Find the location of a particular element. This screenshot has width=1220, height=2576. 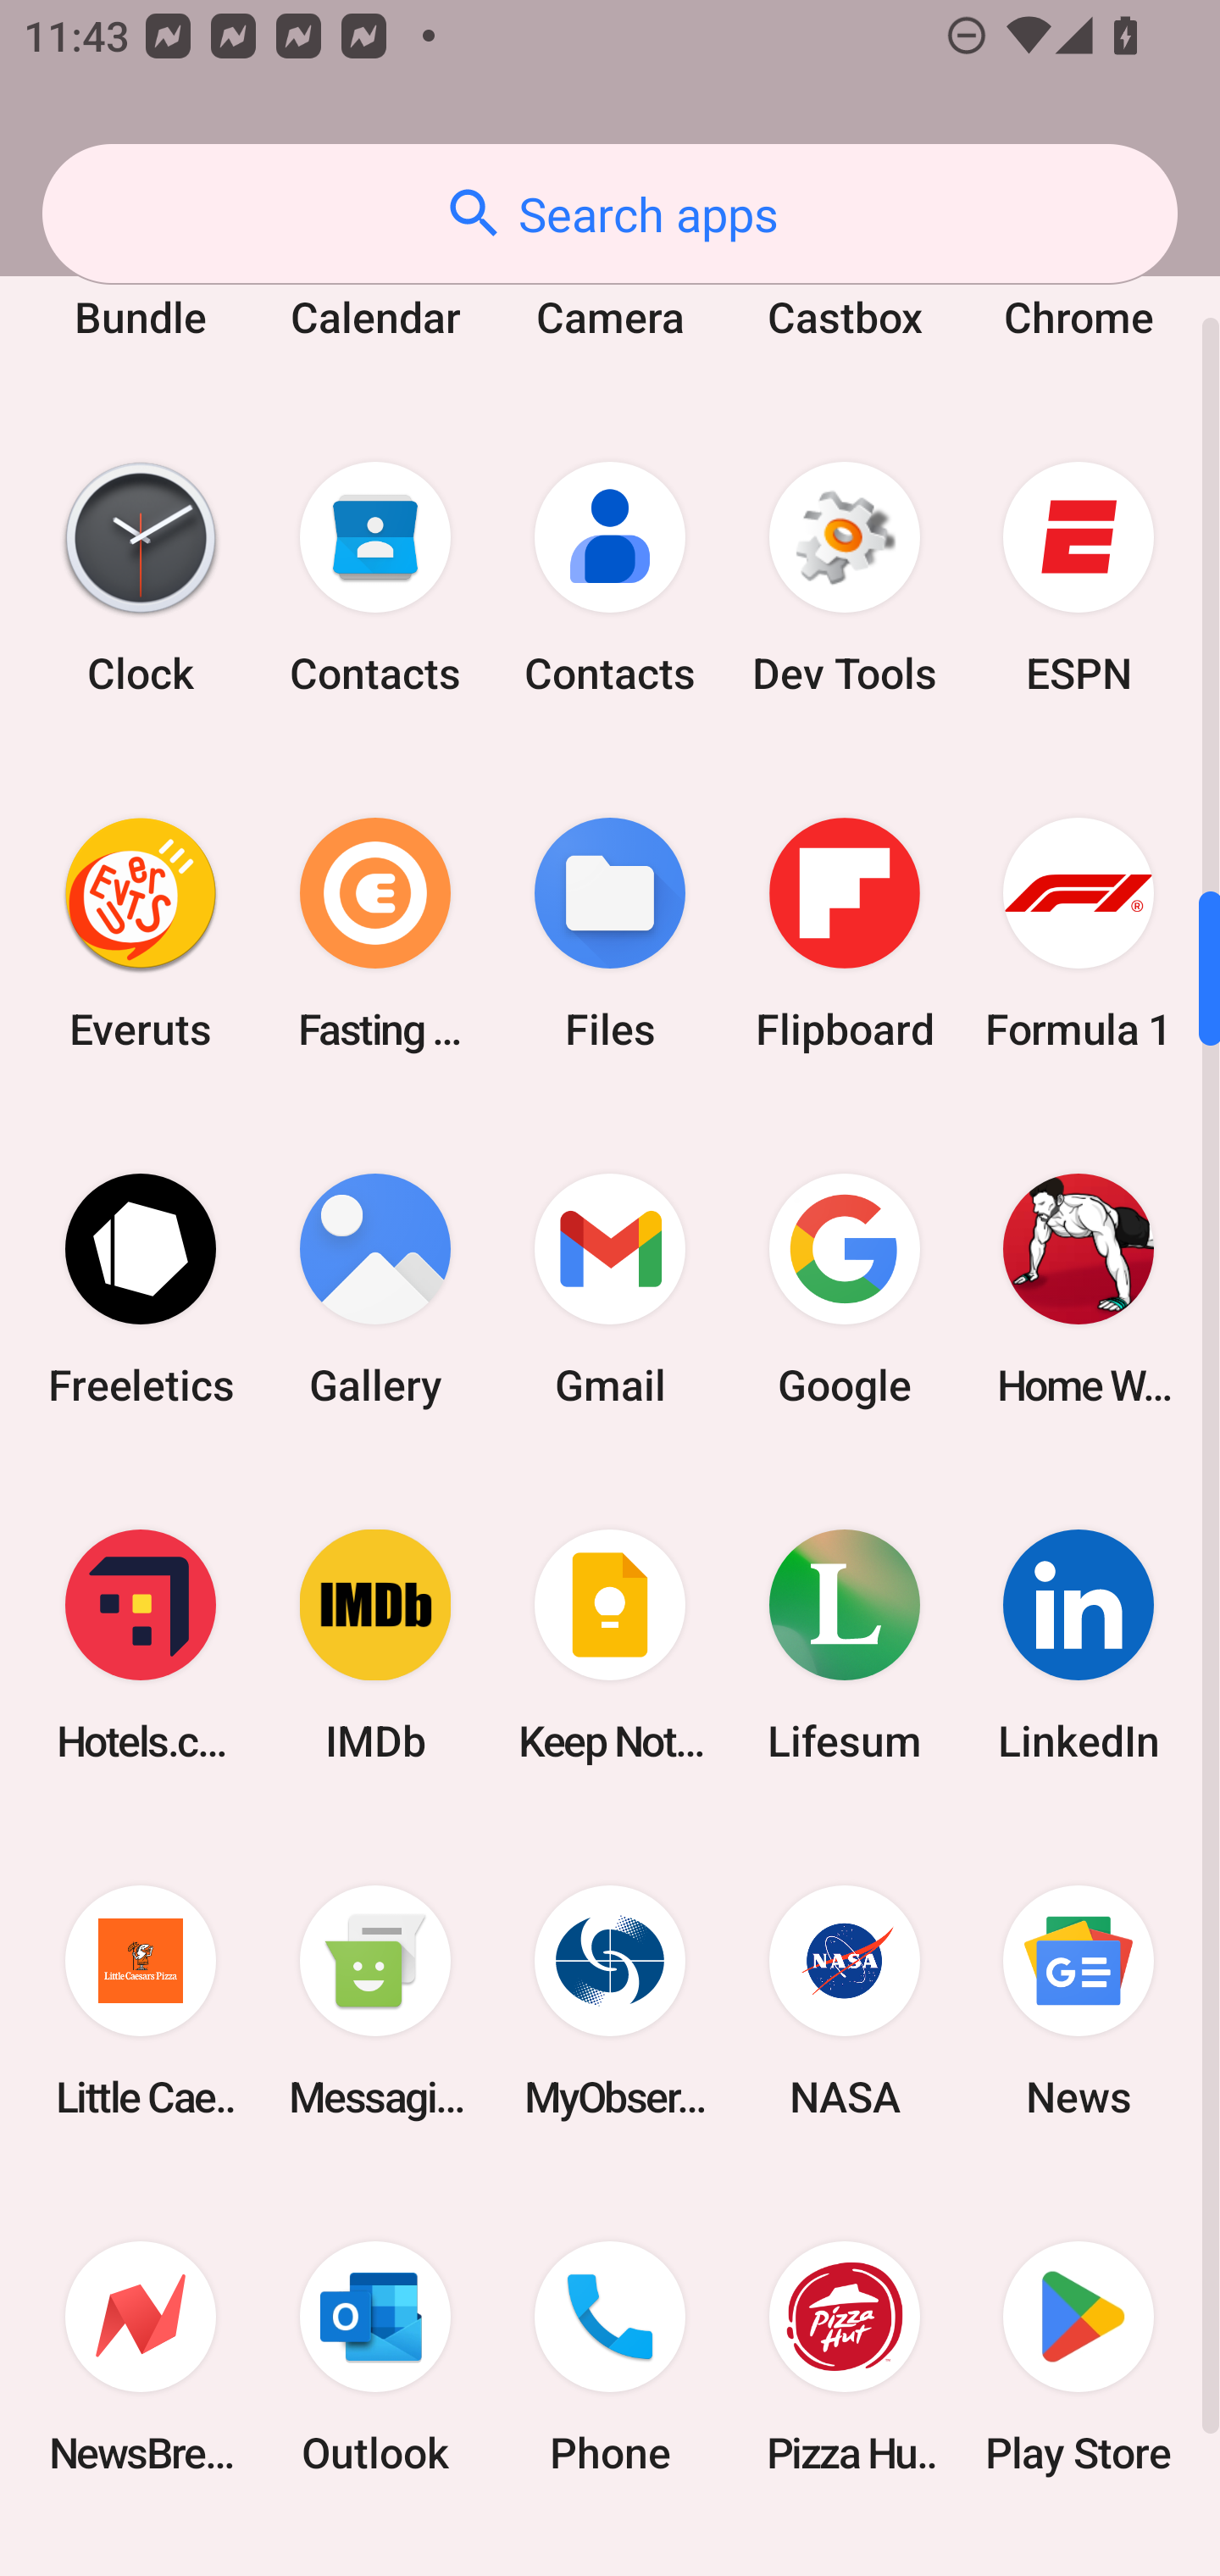

Pizza Hut HK & Macau is located at coordinates (844, 2357).